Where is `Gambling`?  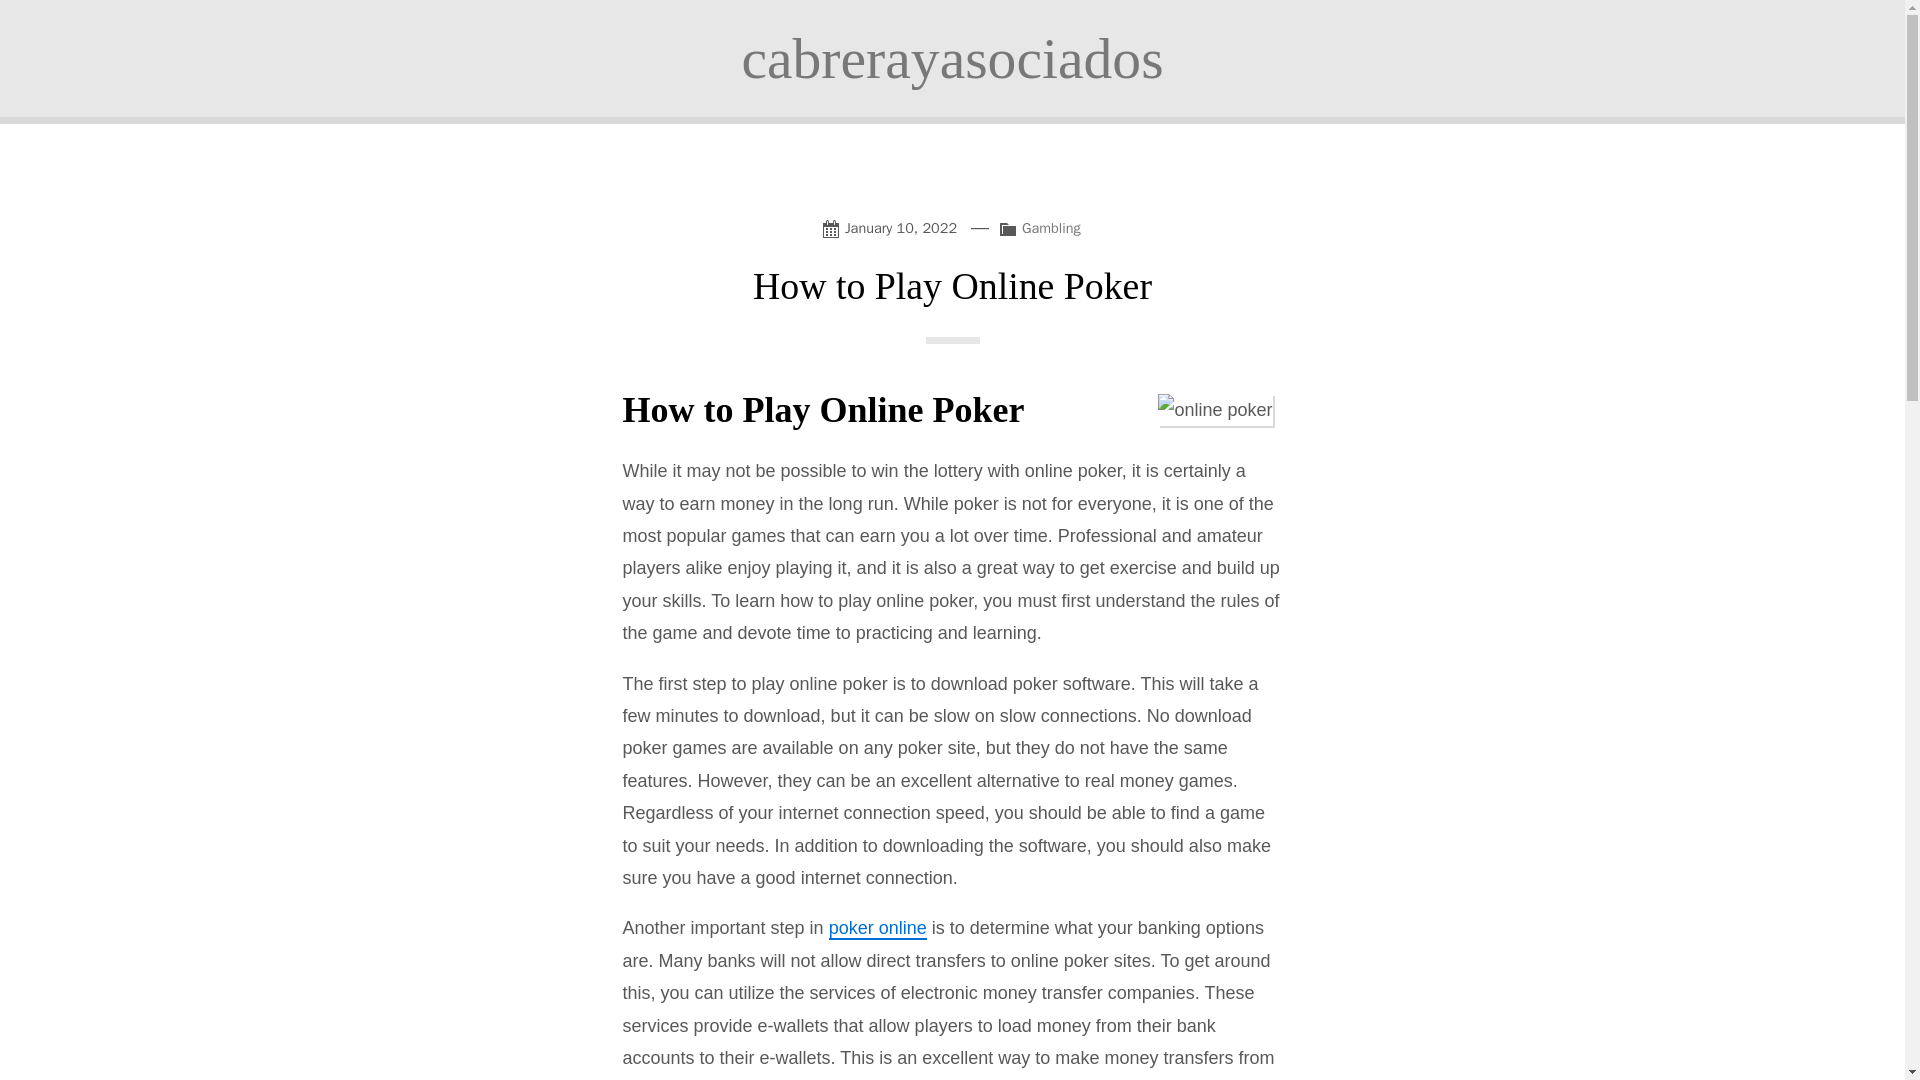
Gambling is located at coordinates (1050, 228).